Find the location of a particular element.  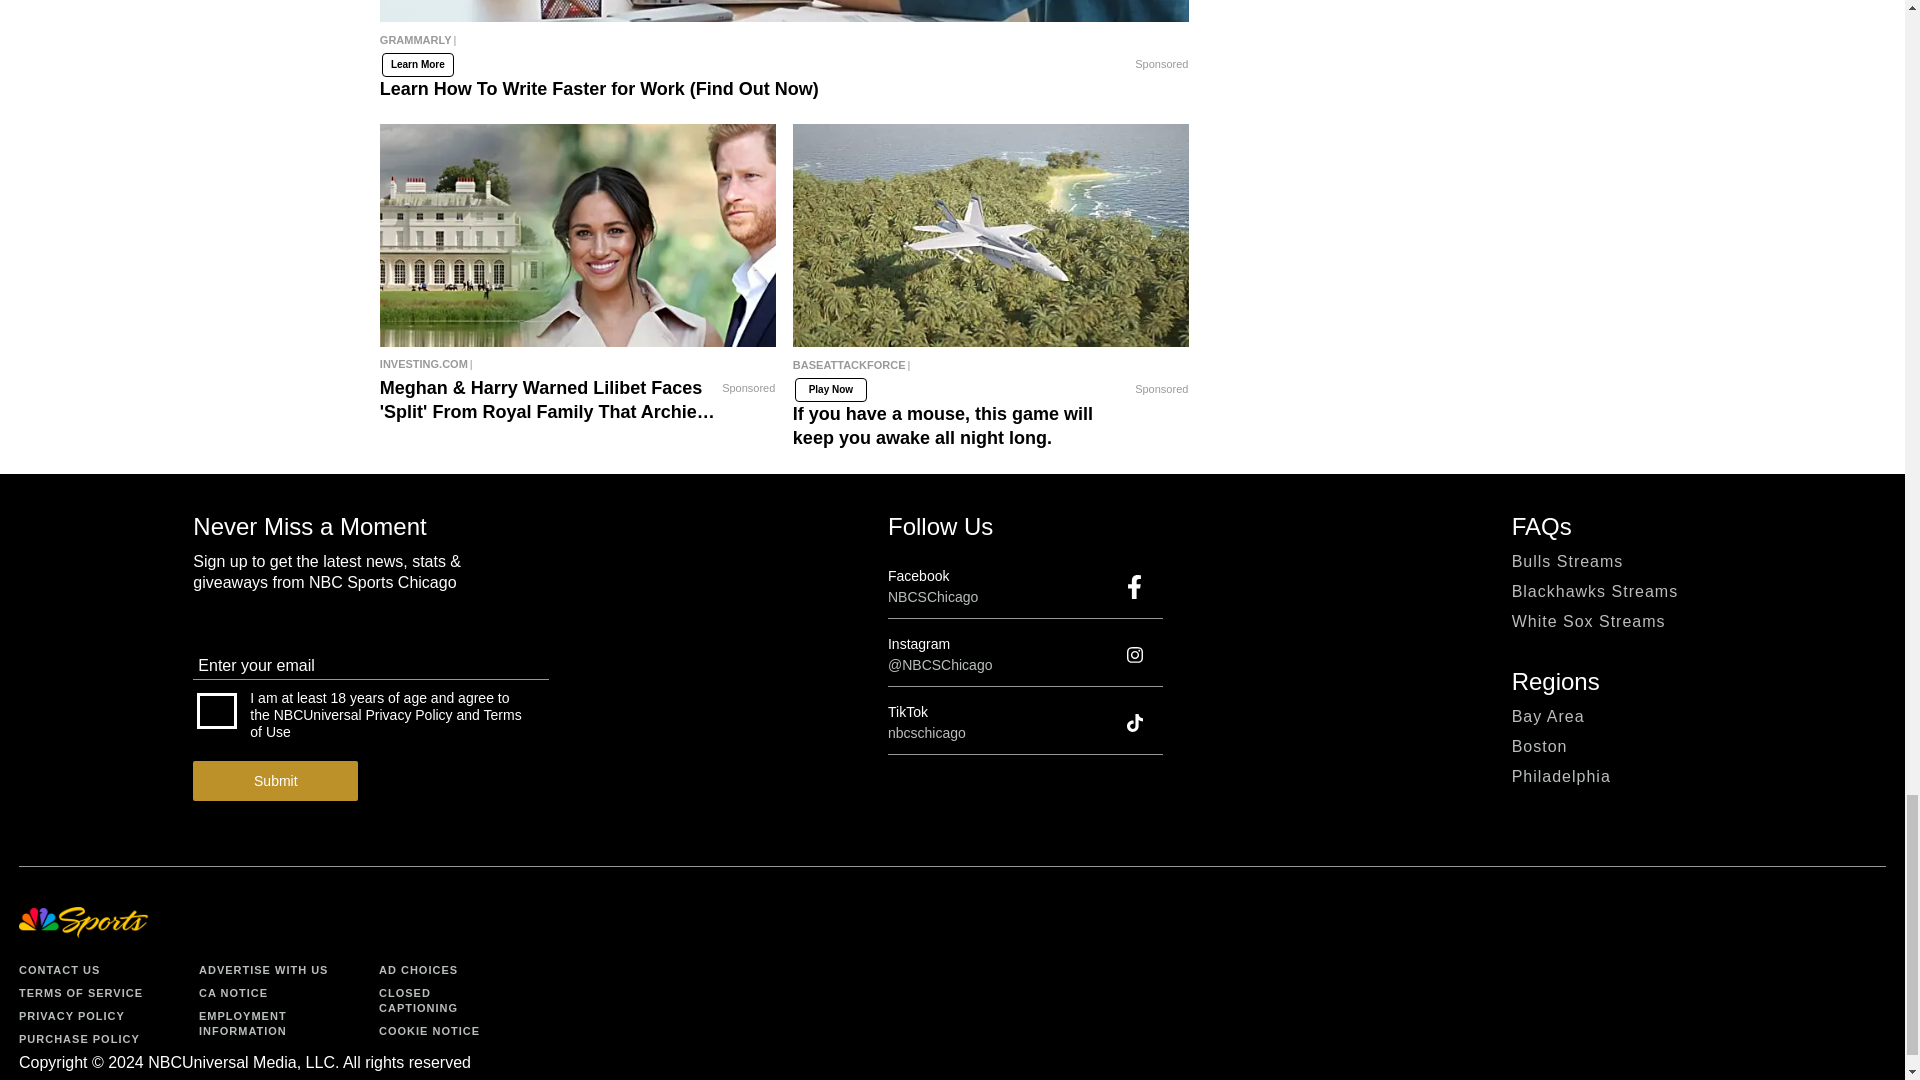

on is located at coordinates (216, 711).